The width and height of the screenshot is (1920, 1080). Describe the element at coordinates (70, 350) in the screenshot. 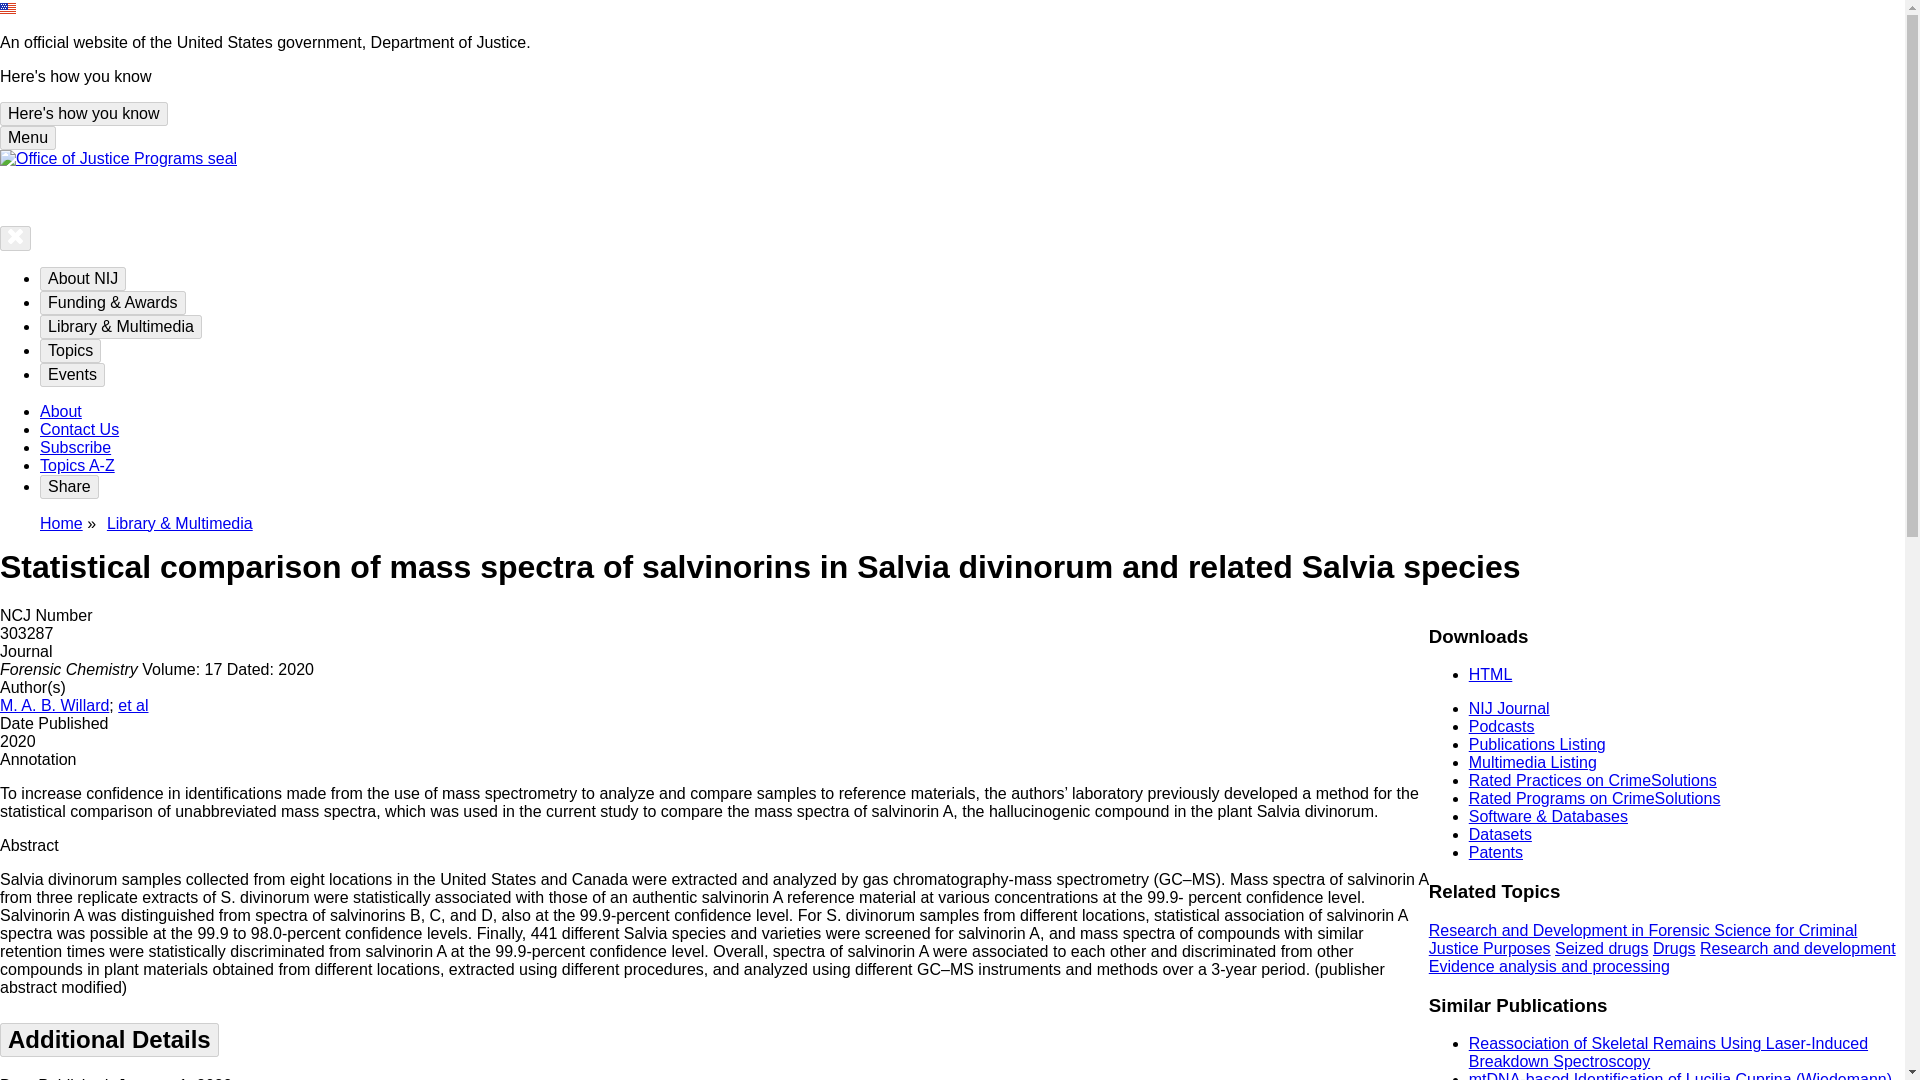

I see `Topics` at that location.